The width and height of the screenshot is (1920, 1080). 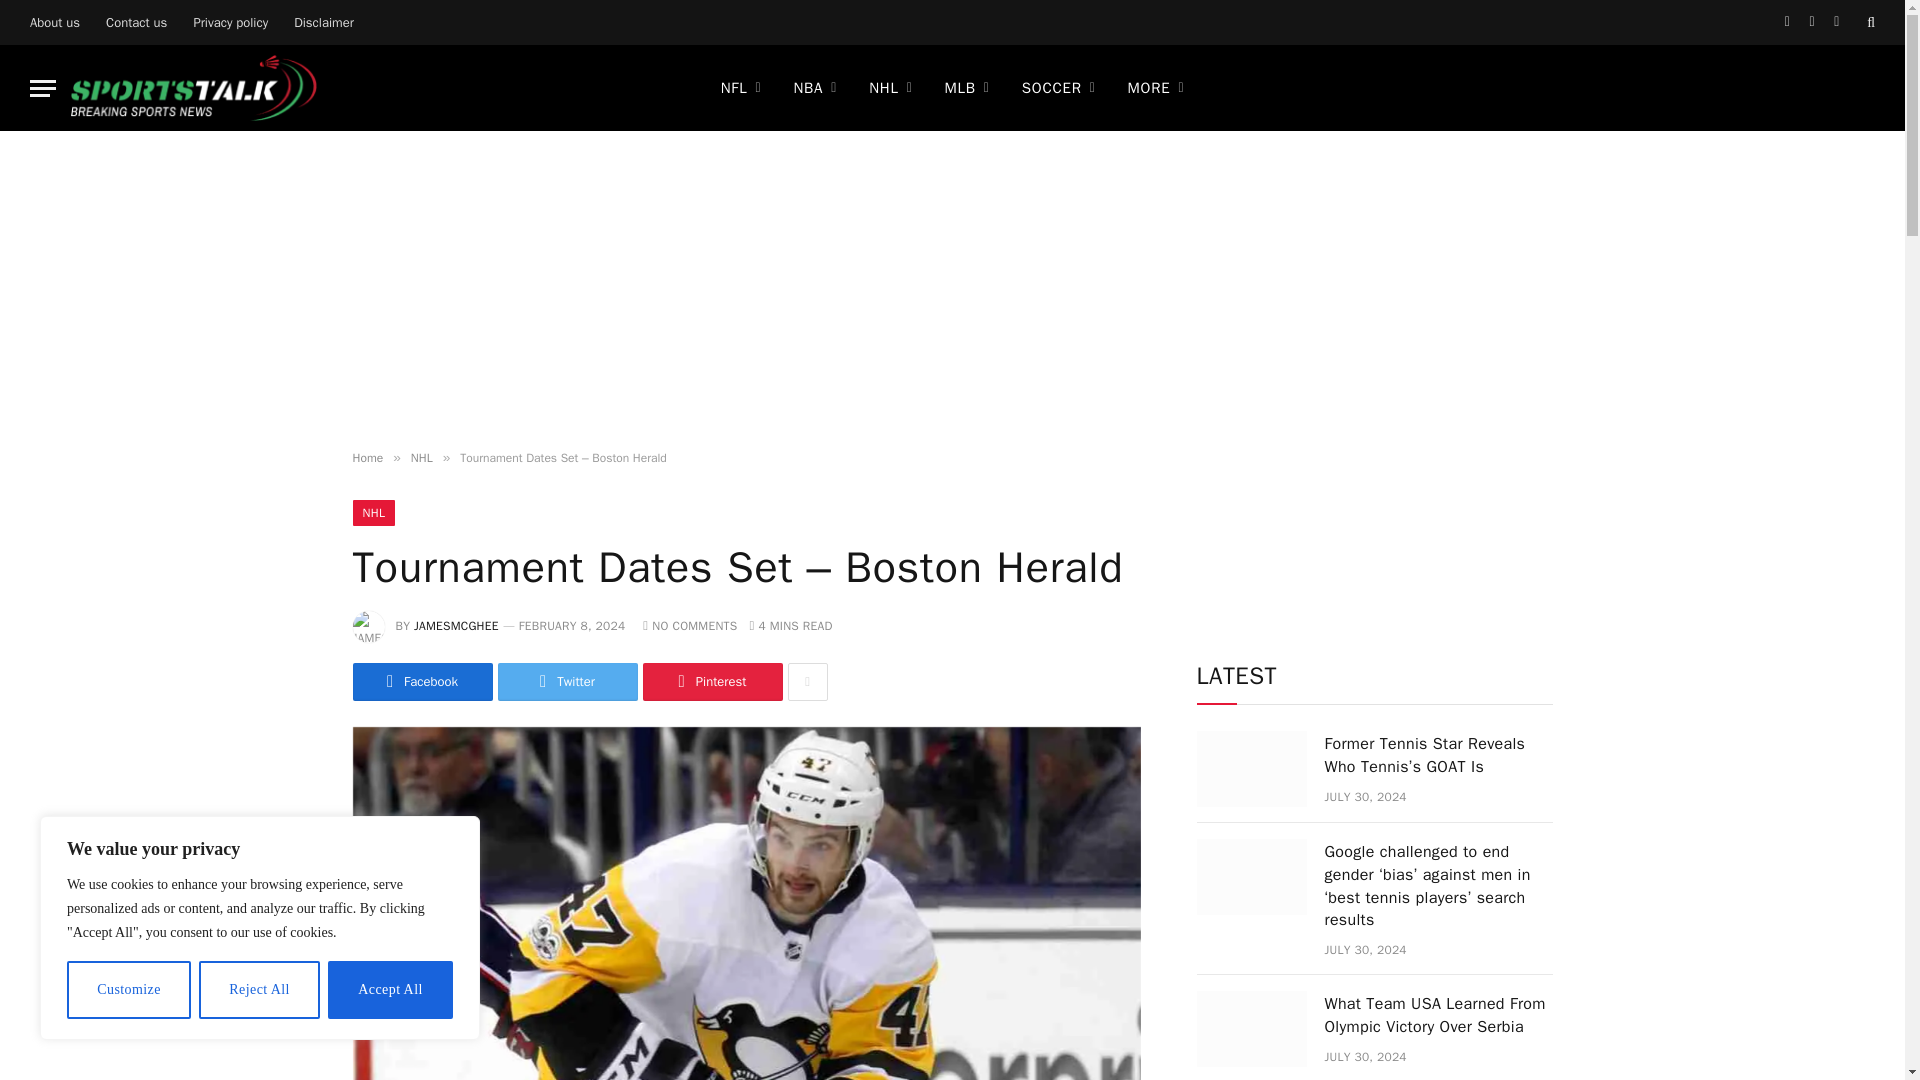 What do you see at coordinates (260, 990) in the screenshot?
I see `Reject All` at bounding box center [260, 990].